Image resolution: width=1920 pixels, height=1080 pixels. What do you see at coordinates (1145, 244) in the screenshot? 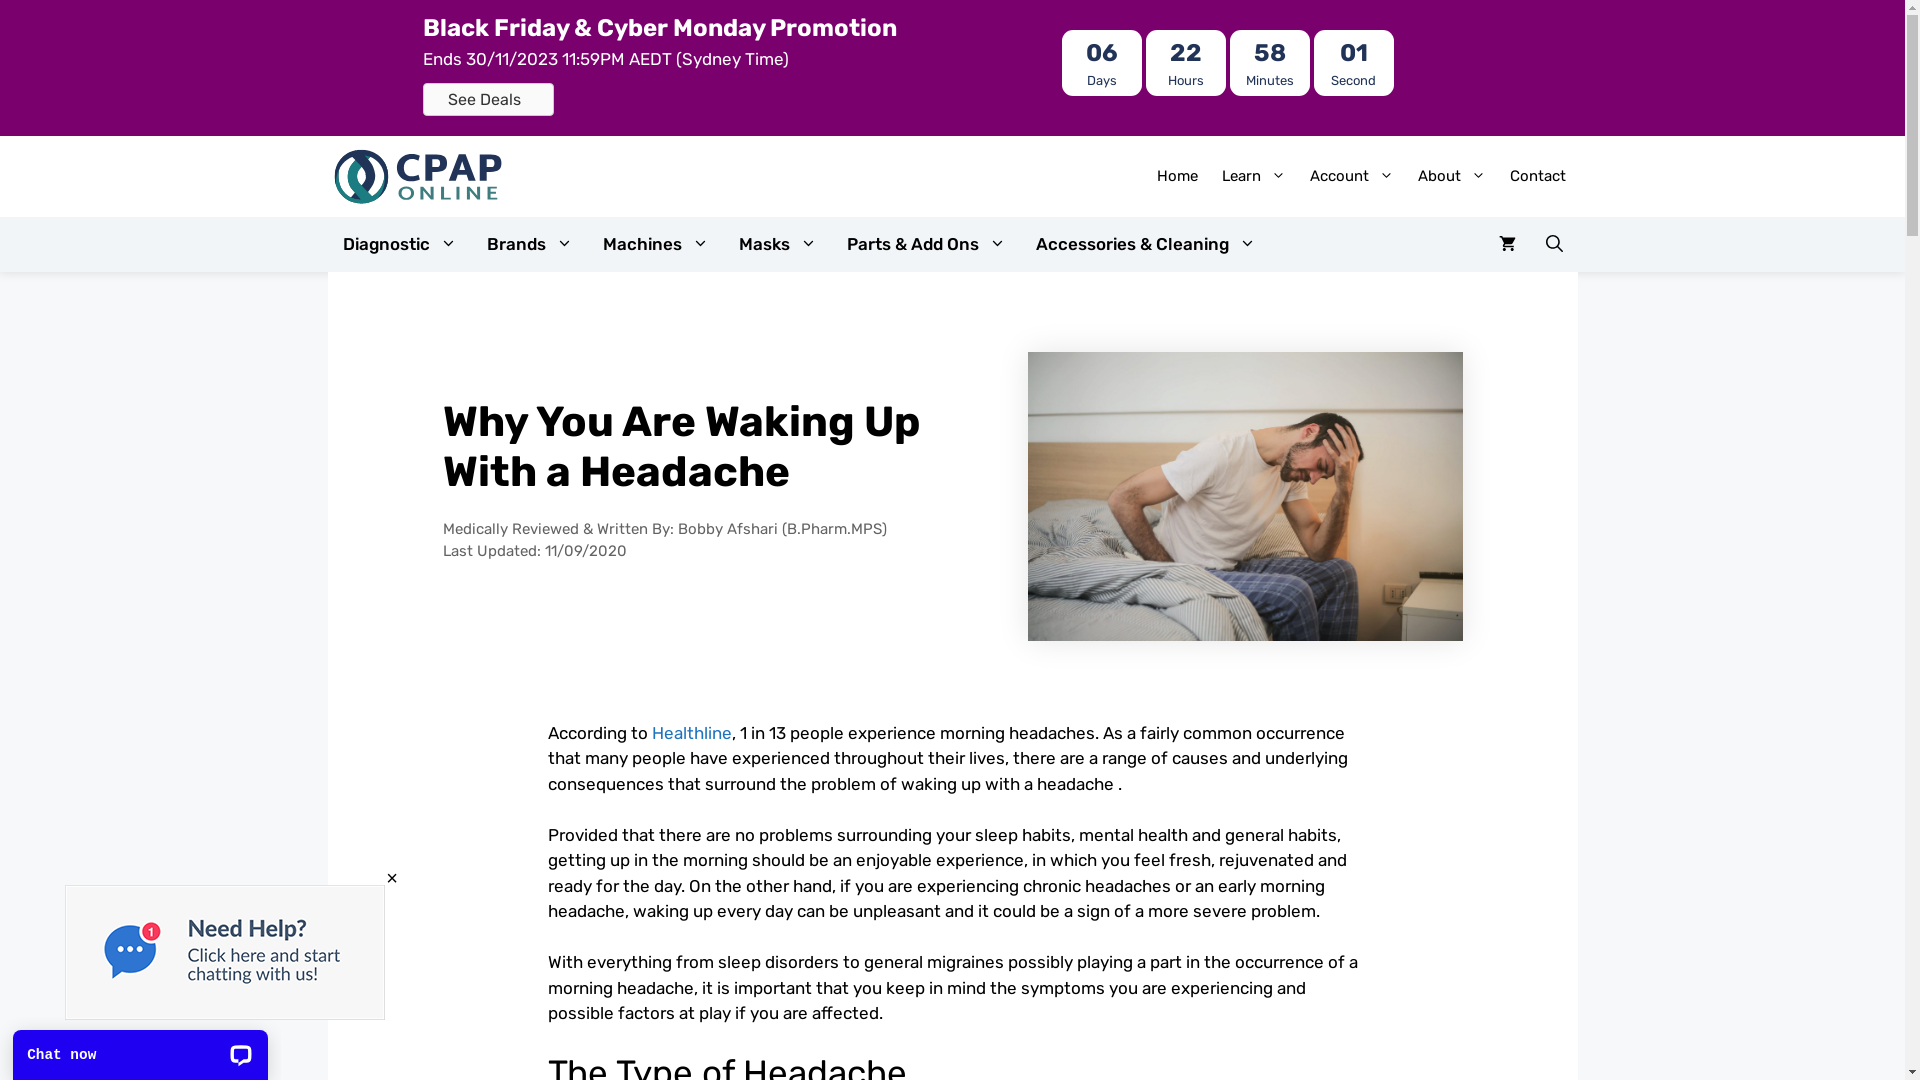
I see `Accessories & Cleaning` at bounding box center [1145, 244].